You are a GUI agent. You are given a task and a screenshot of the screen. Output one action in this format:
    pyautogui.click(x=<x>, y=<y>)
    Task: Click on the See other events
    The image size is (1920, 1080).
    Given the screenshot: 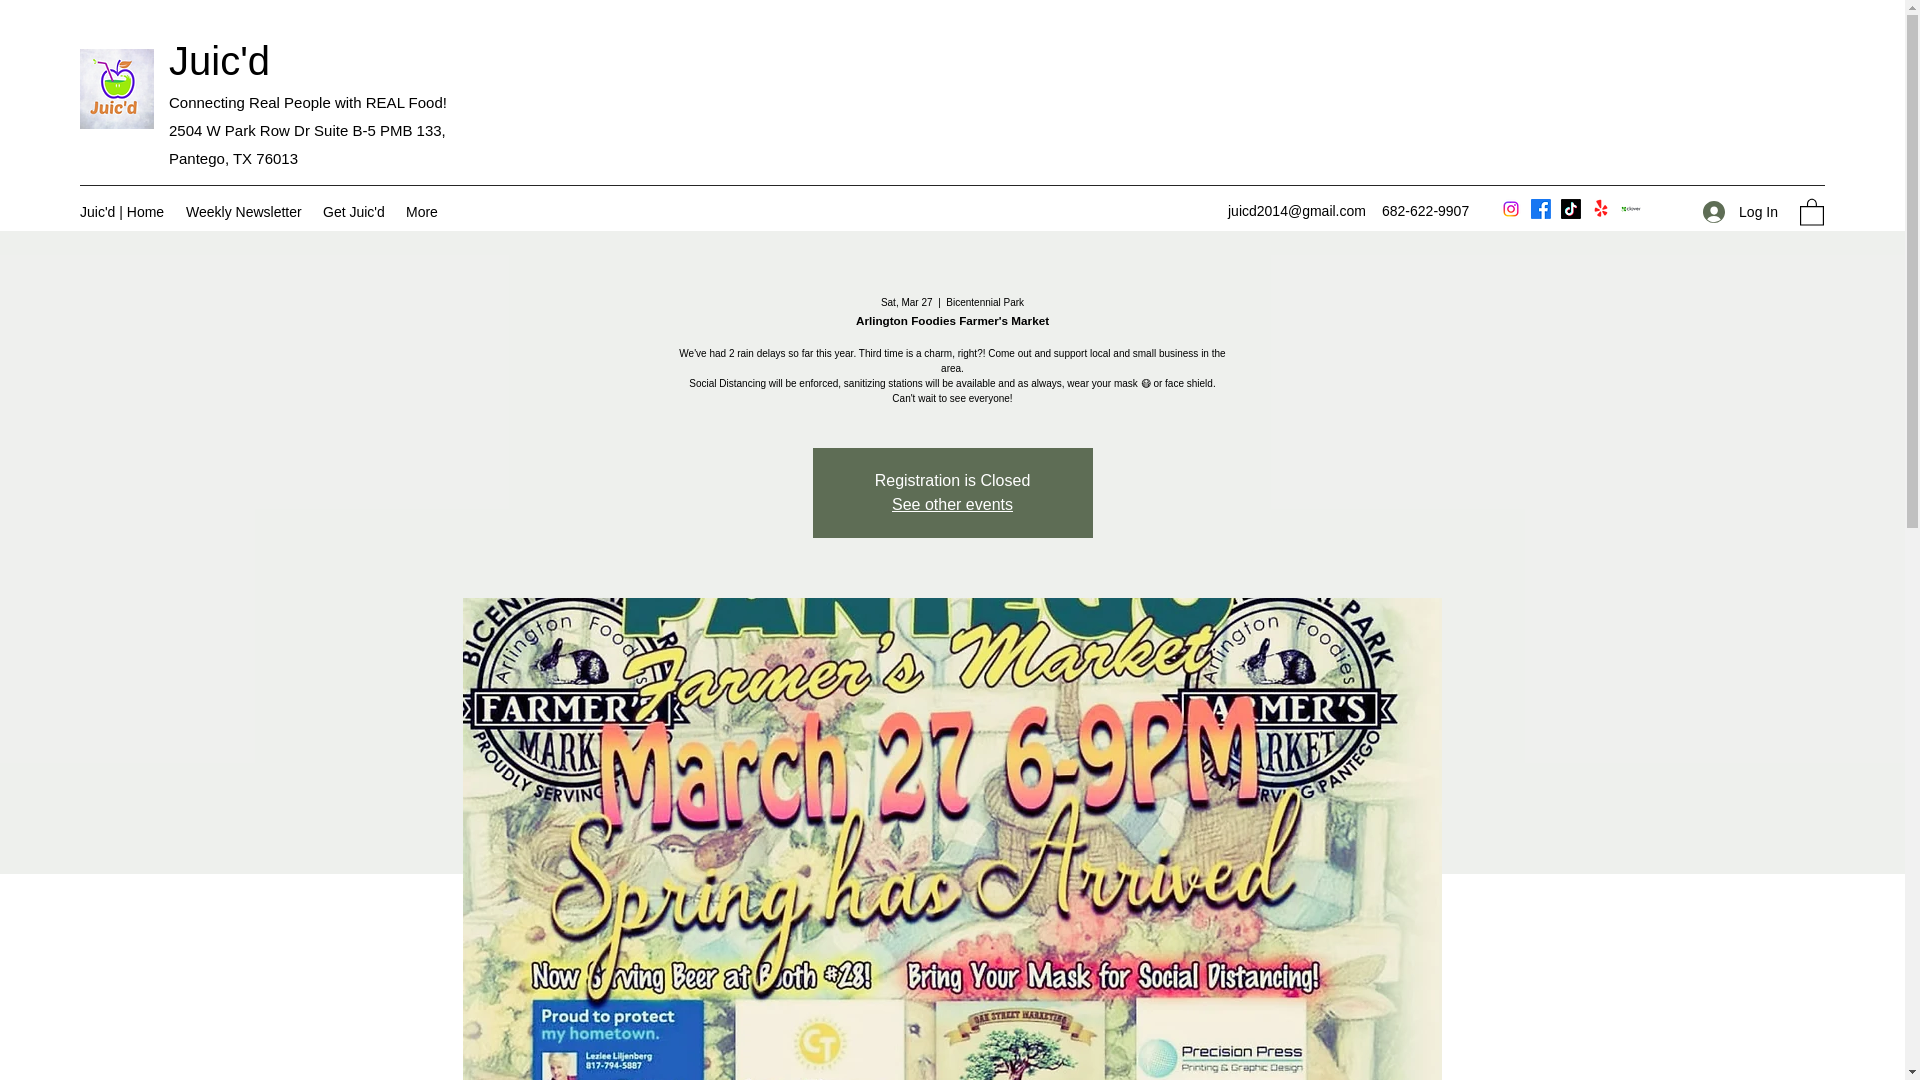 What is the action you would take?
    pyautogui.click(x=952, y=504)
    